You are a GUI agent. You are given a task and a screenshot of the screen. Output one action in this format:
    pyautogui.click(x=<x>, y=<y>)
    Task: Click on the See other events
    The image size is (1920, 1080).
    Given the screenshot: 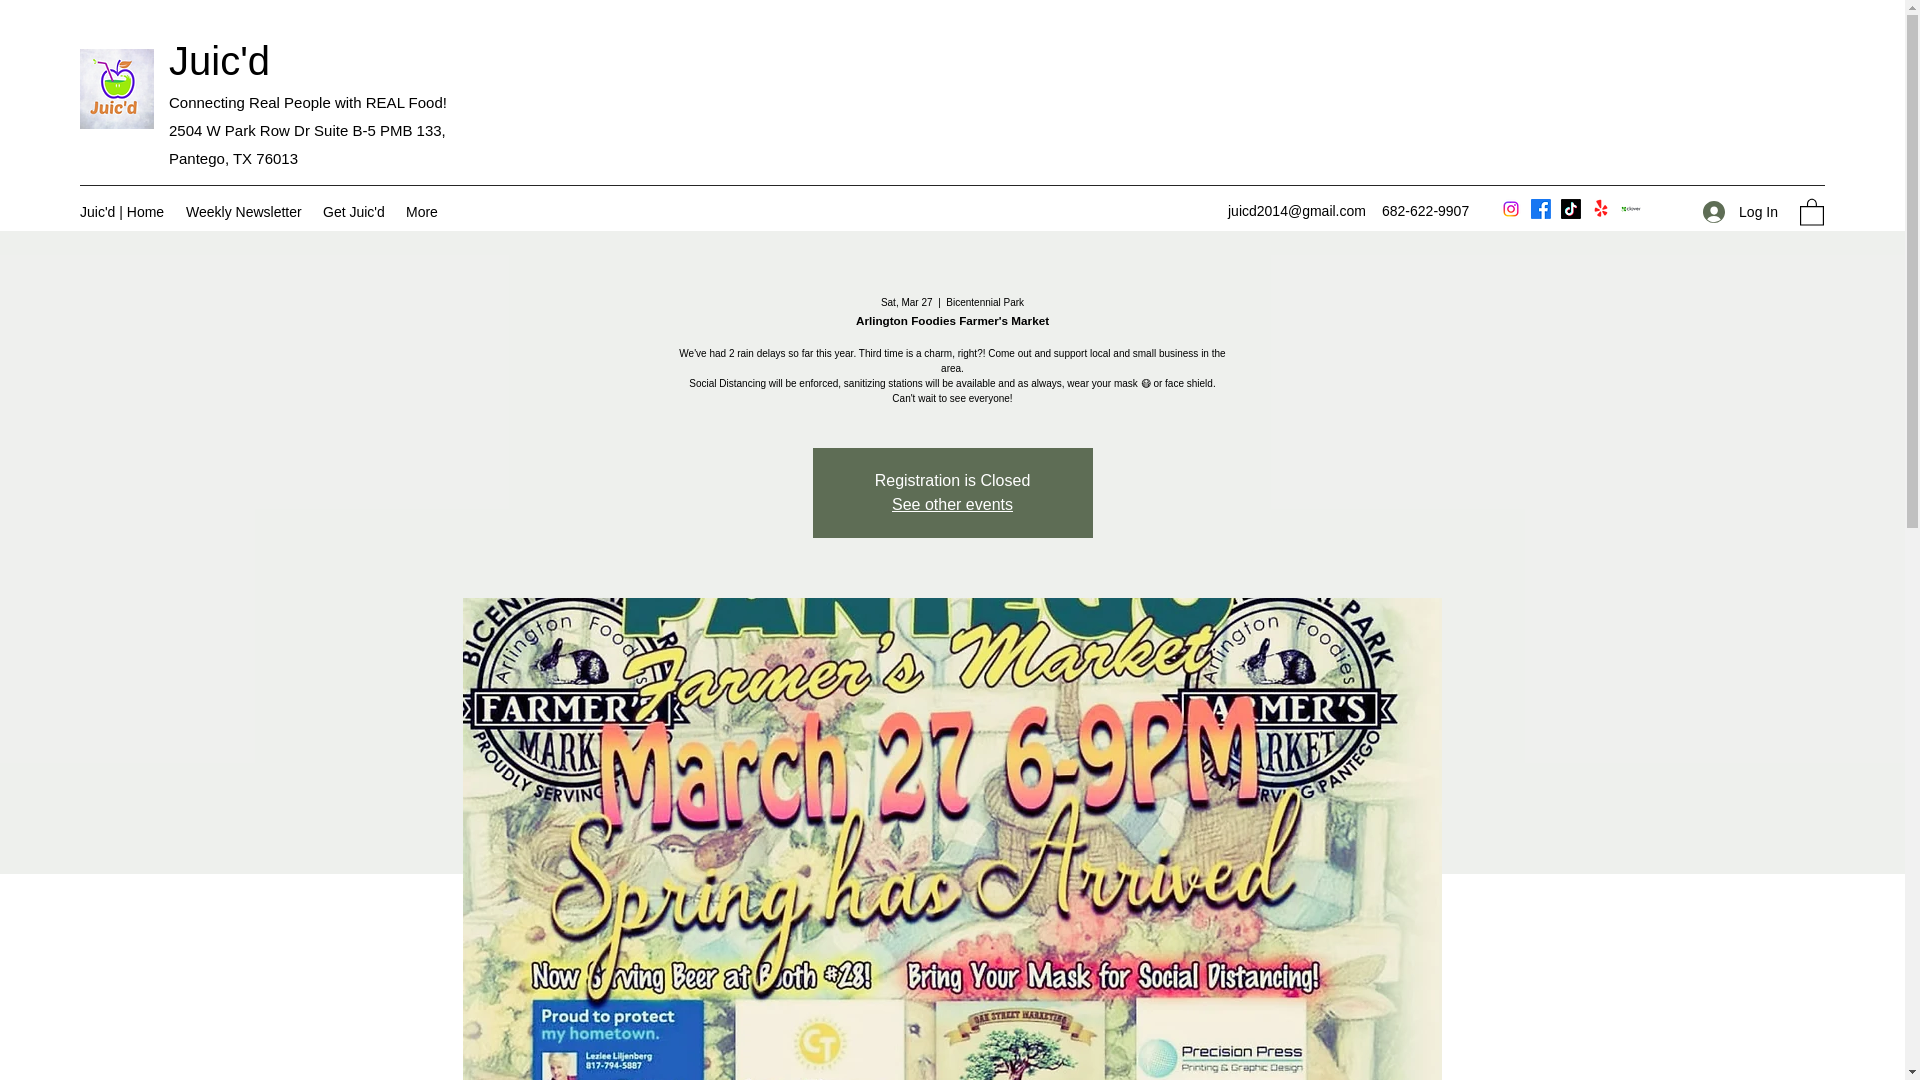 What is the action you would take?
    pyautogui.click(x=952, y=504)
    